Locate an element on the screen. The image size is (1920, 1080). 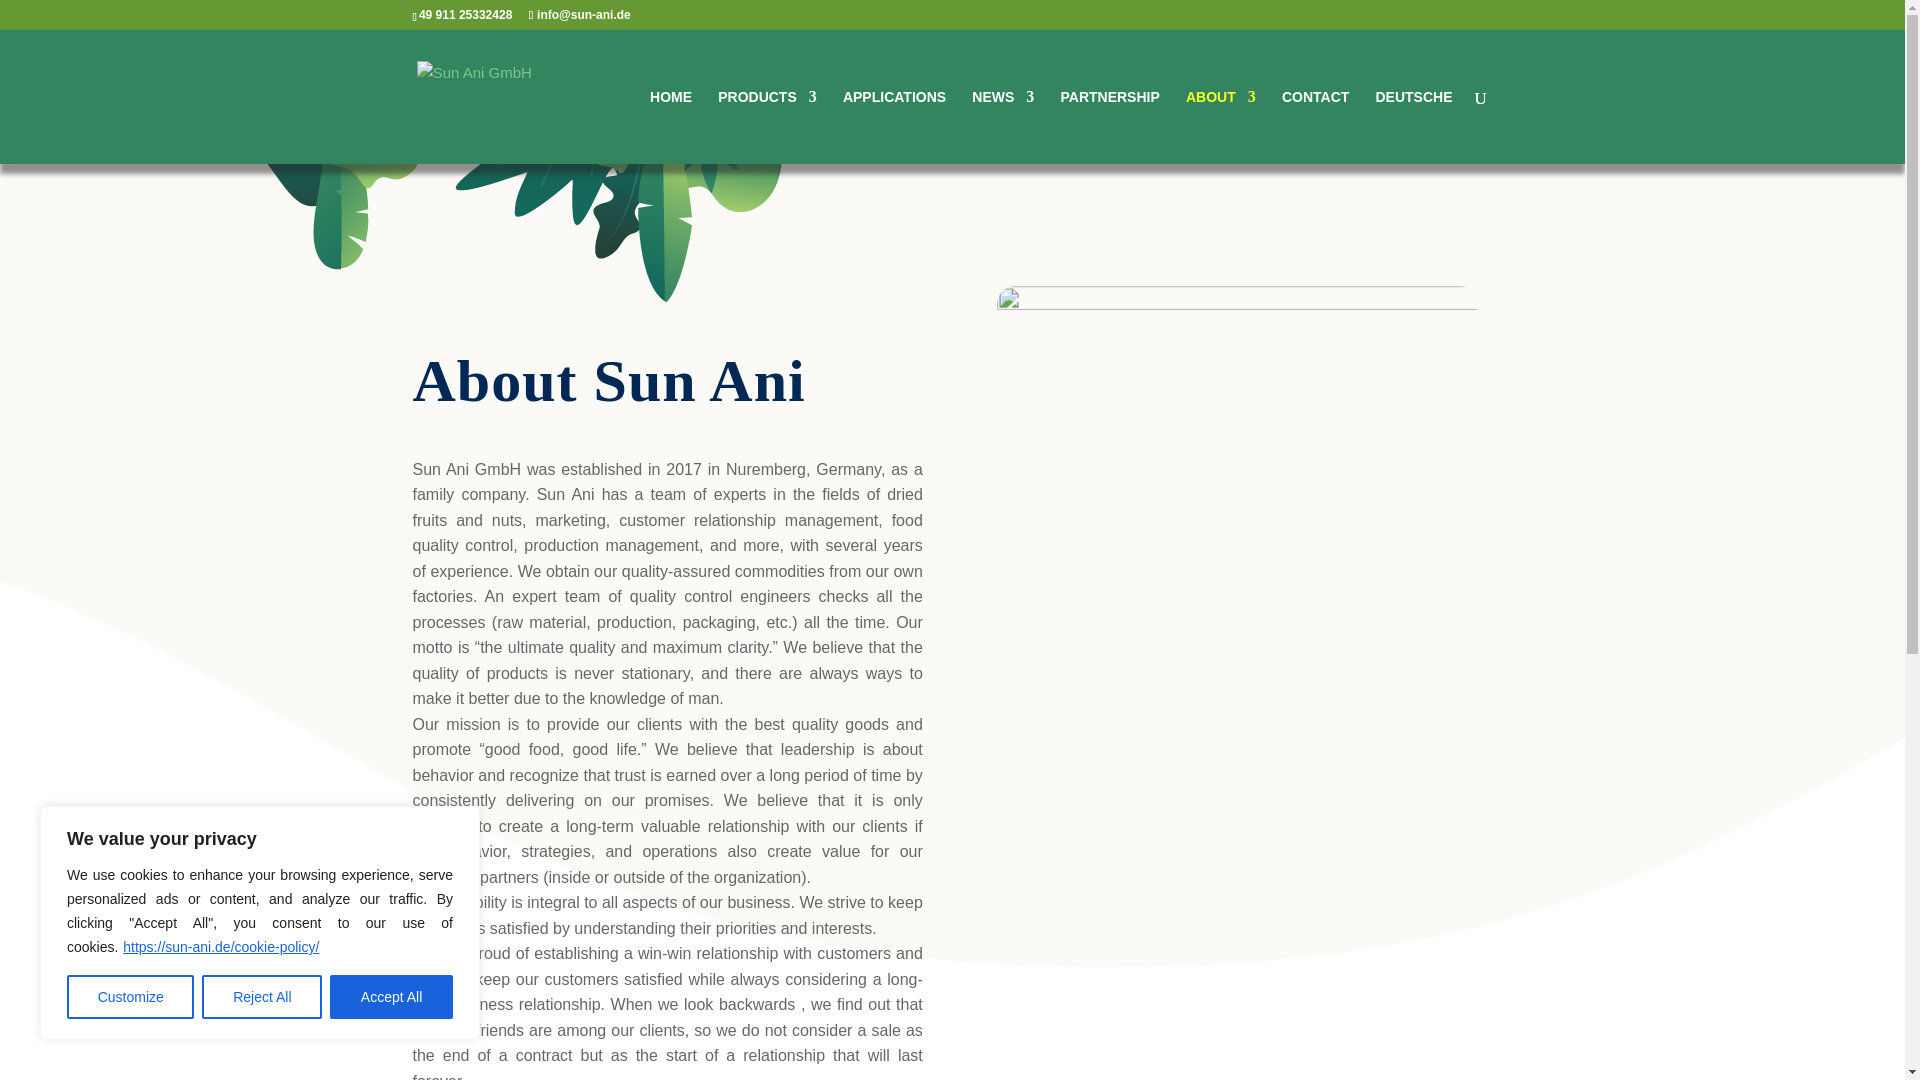
Accept All is located at coordinates (392, 997).